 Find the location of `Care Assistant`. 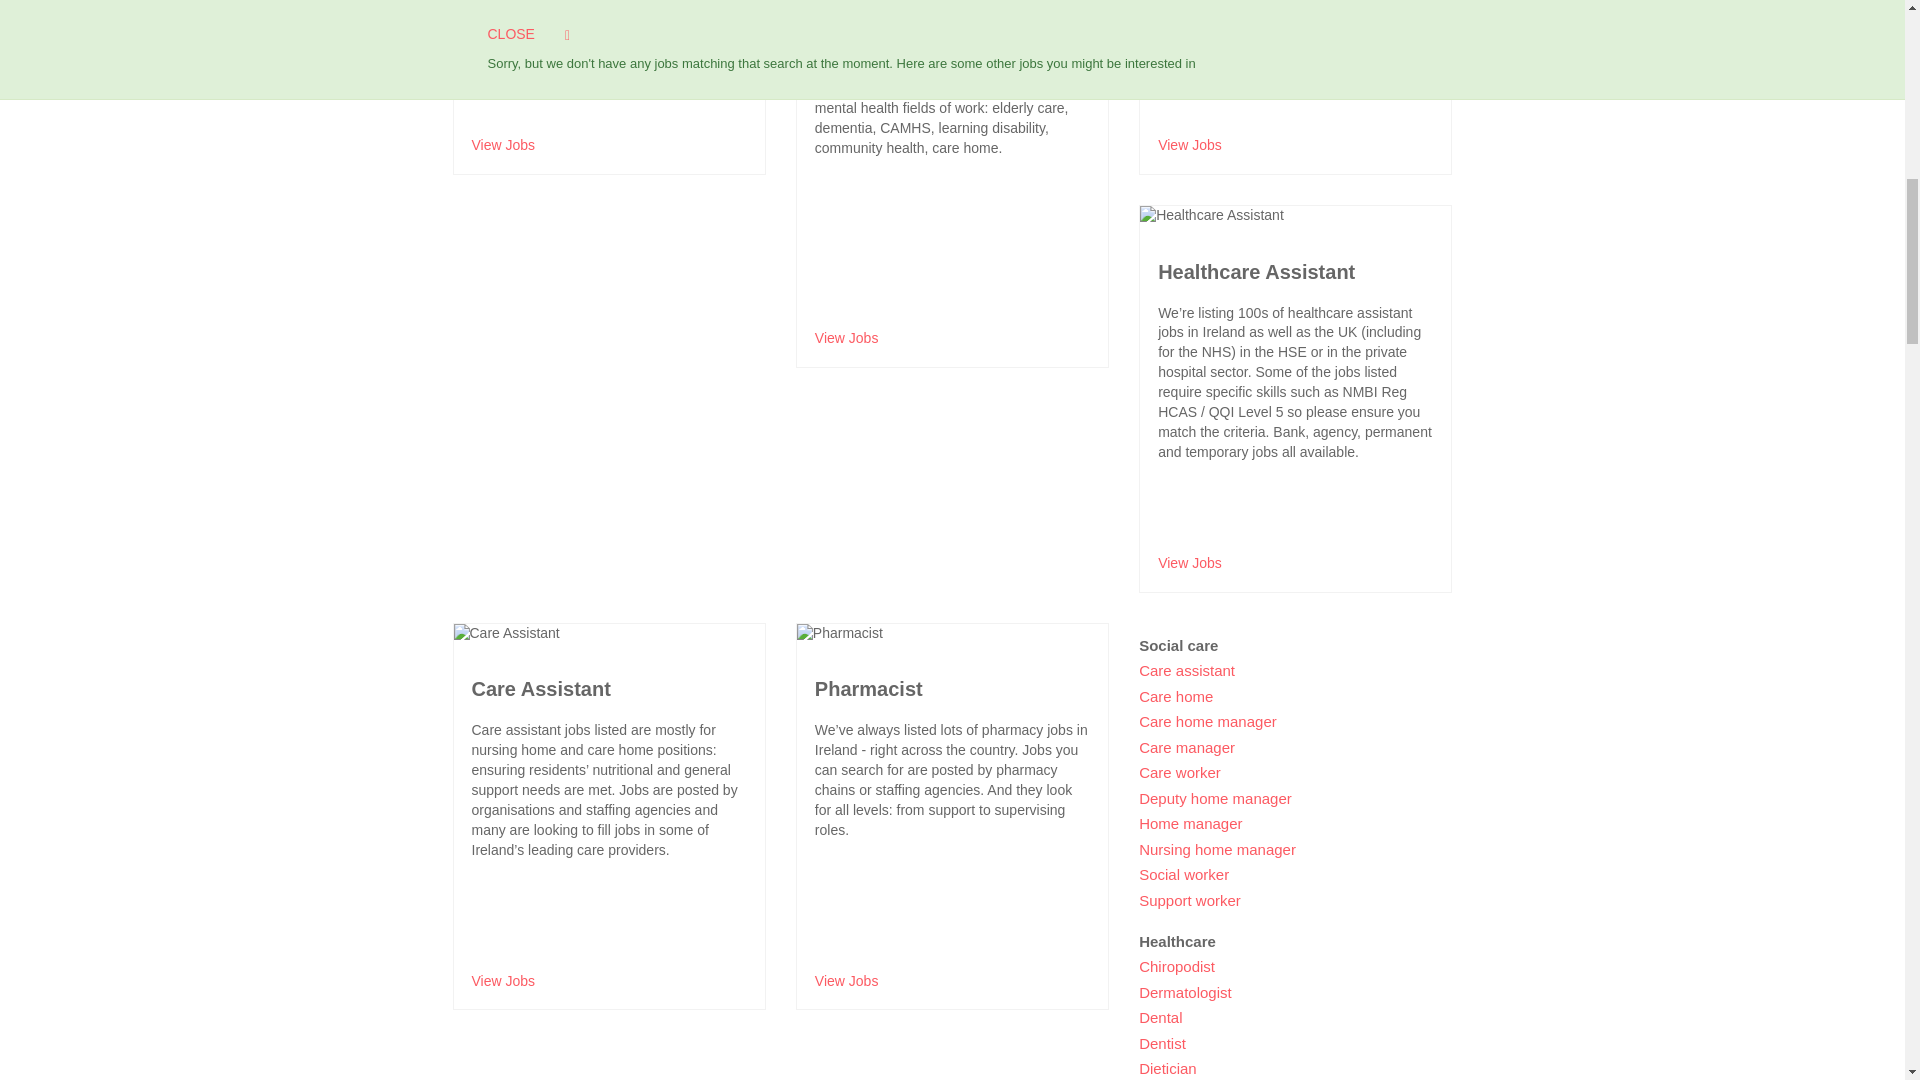

Care Assistant is located at coordinates (506, 634).